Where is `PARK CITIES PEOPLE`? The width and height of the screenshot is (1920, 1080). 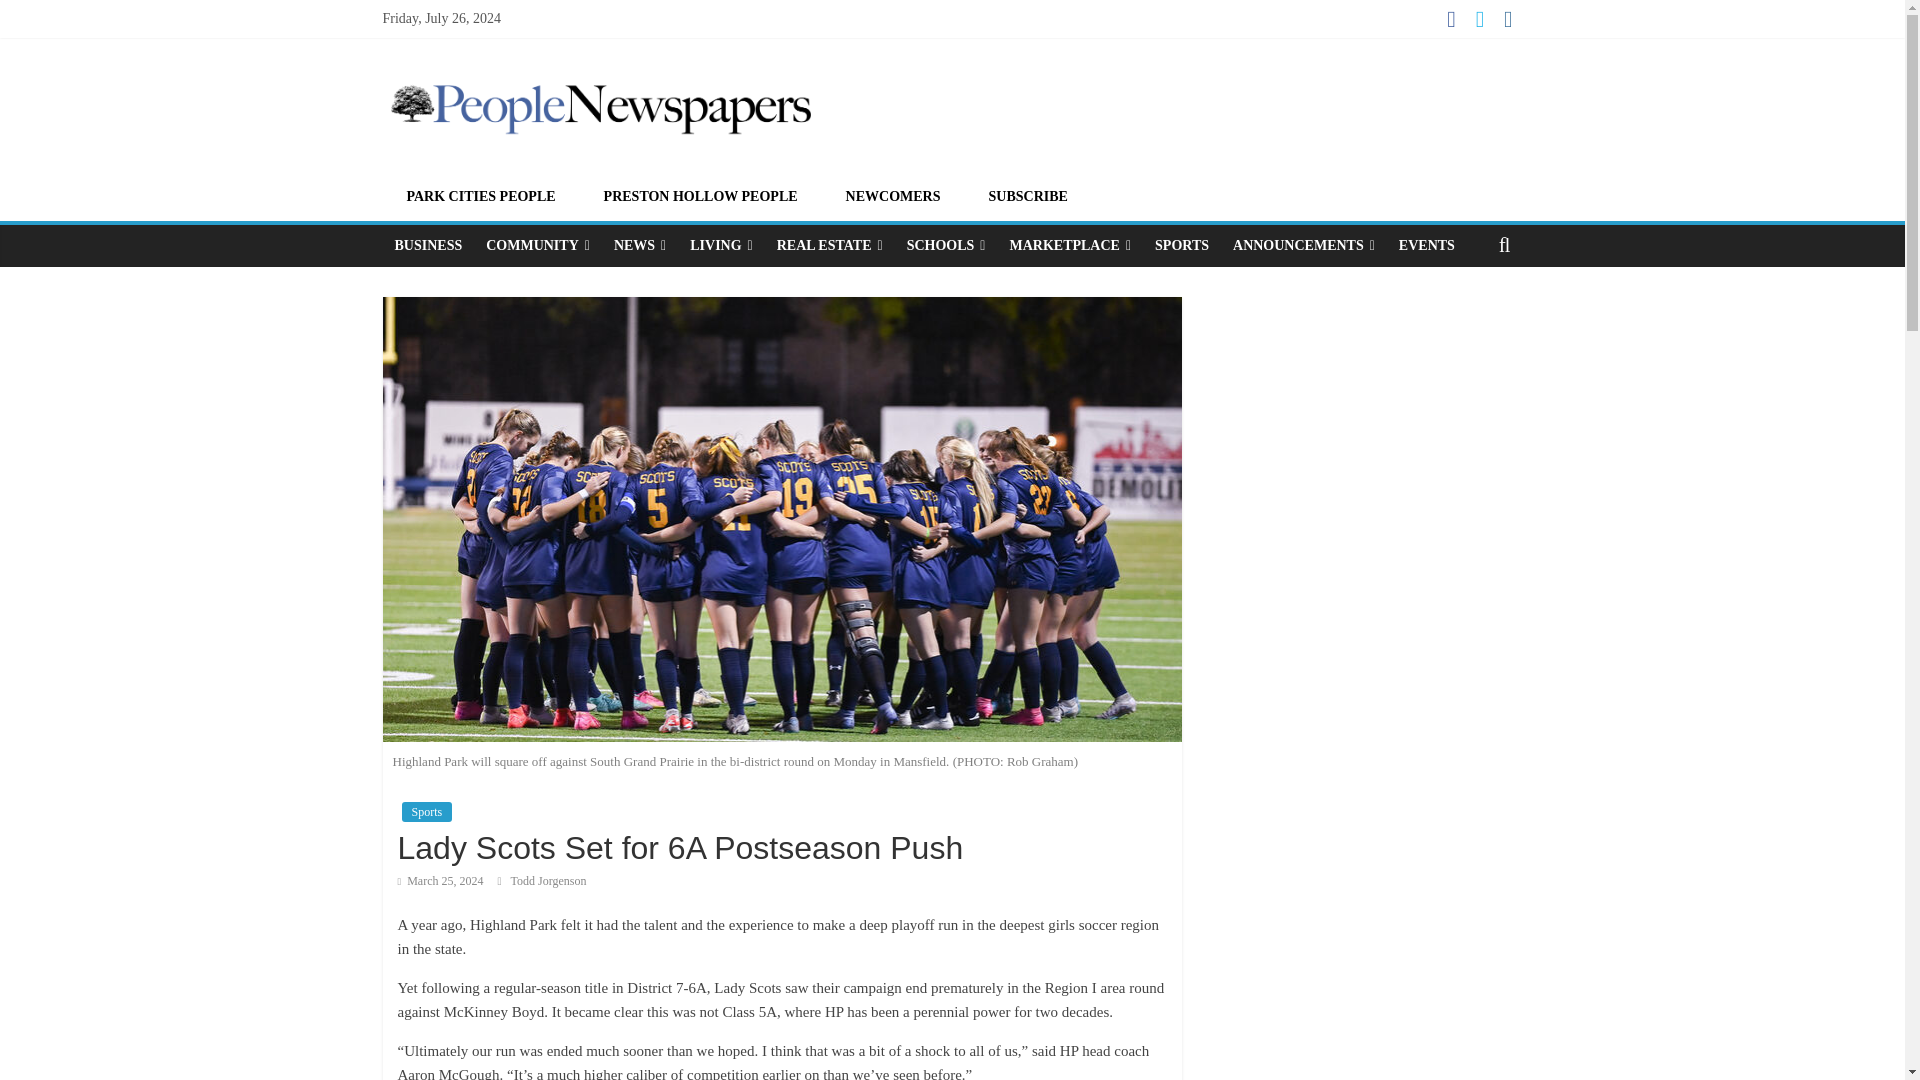 PARK CITIES PEOPLE is located at coordinates (480, 196).